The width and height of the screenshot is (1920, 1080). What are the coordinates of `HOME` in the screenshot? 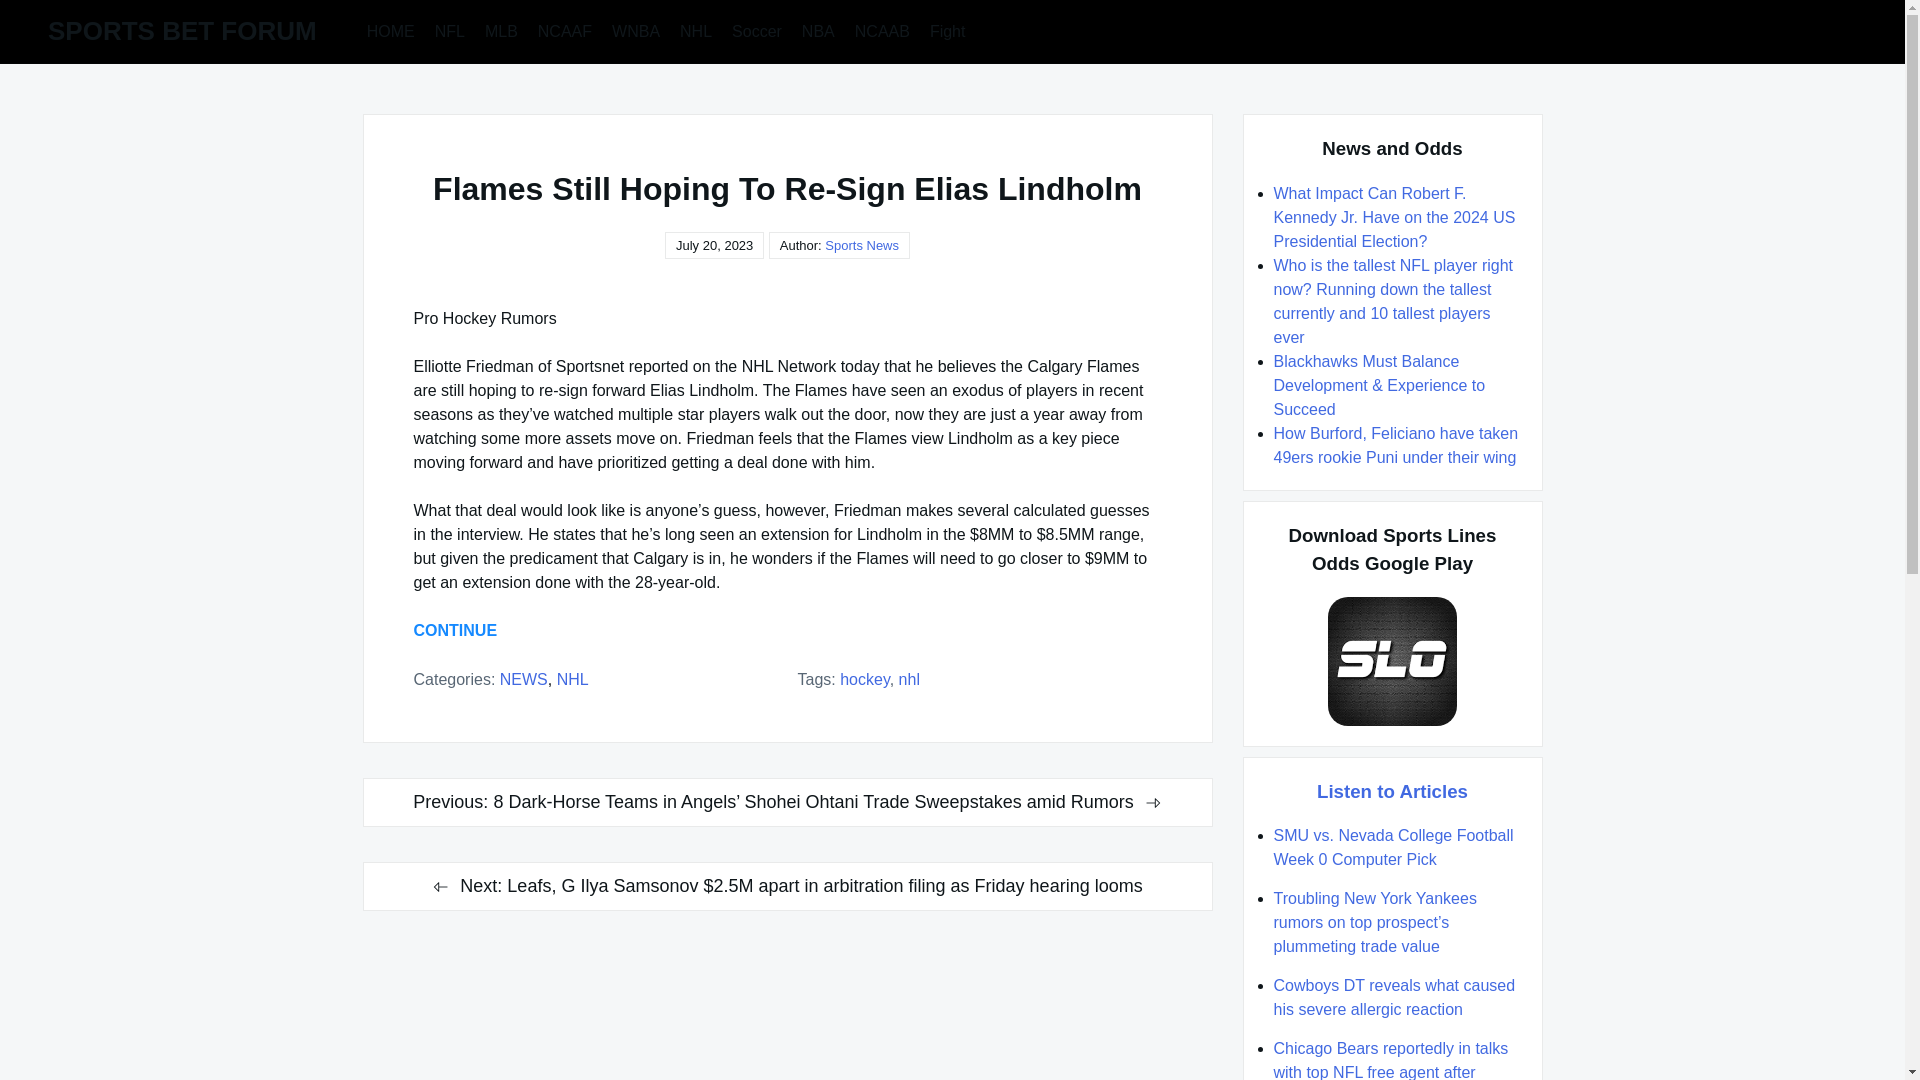 It's located at (390, 30).